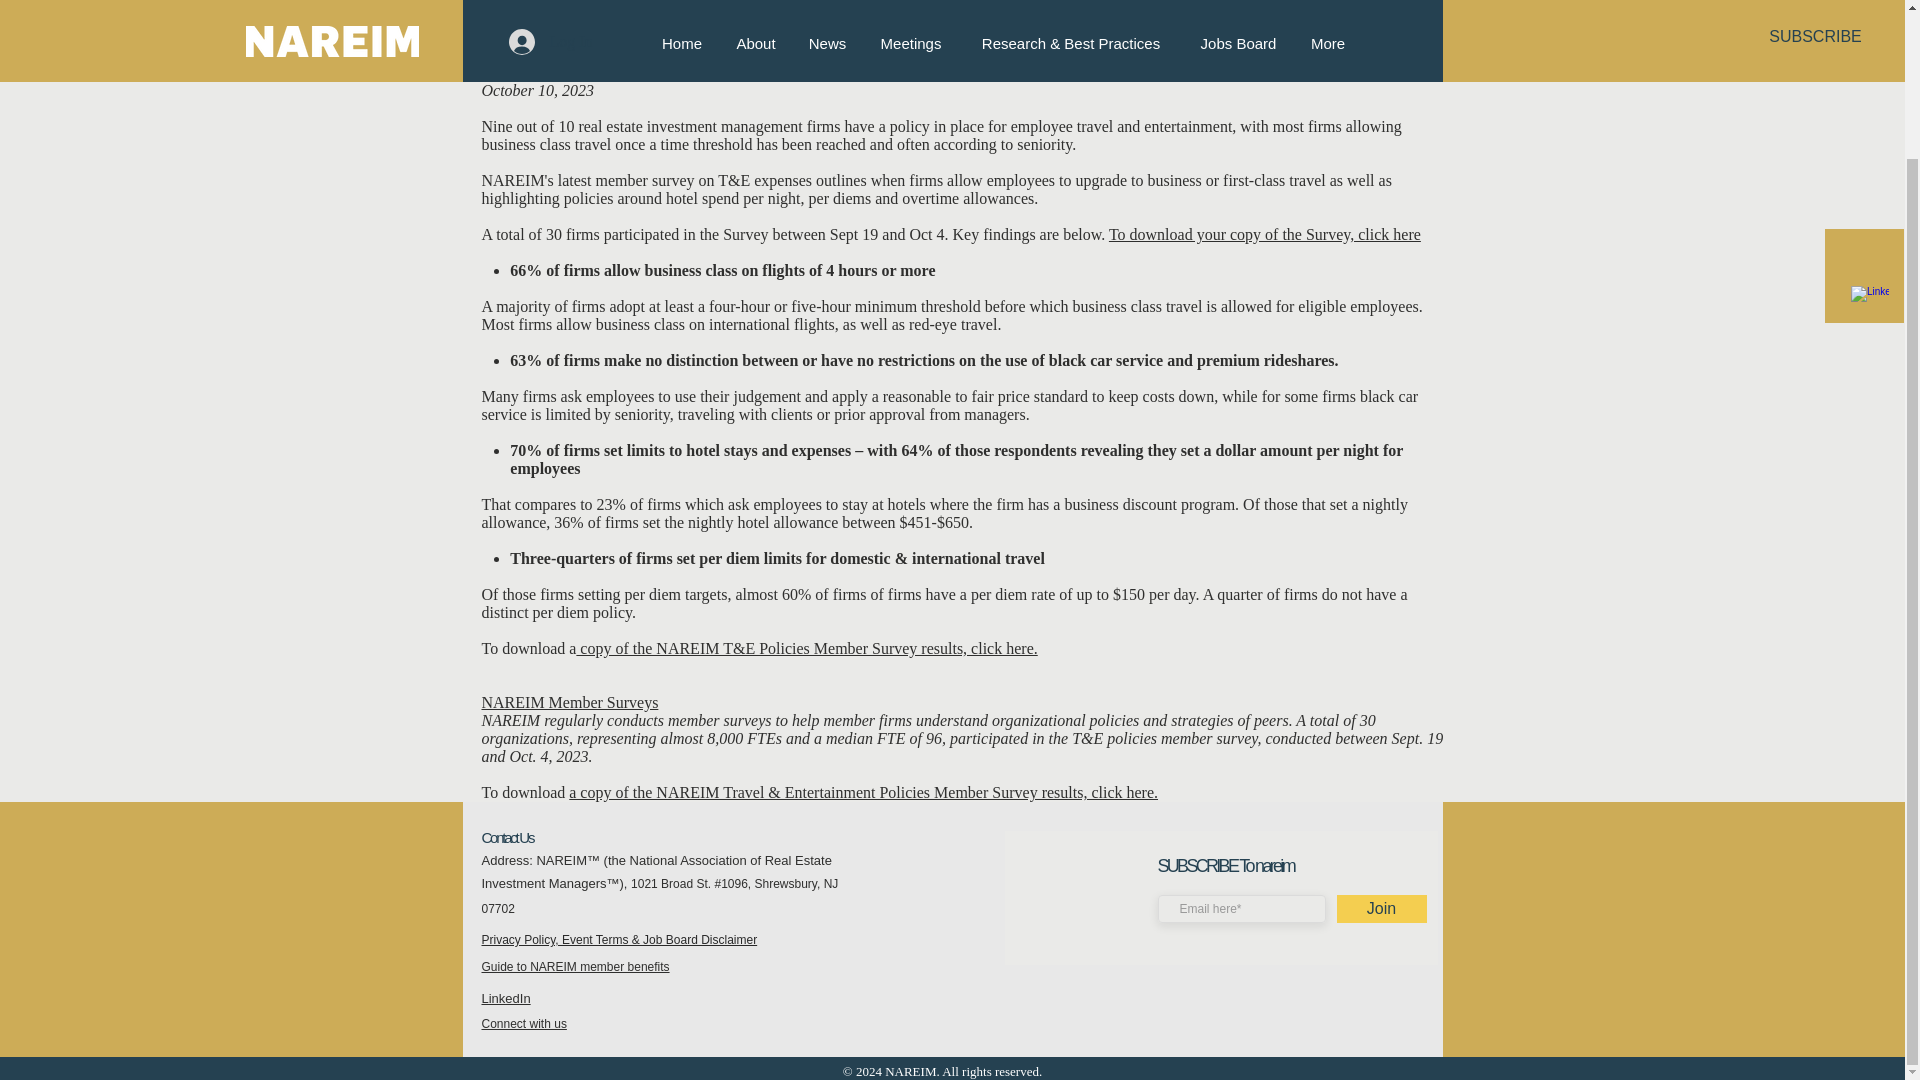 This screenshot has height=1080, width=1920. I want to click on Contact Us, so click(507, 837).